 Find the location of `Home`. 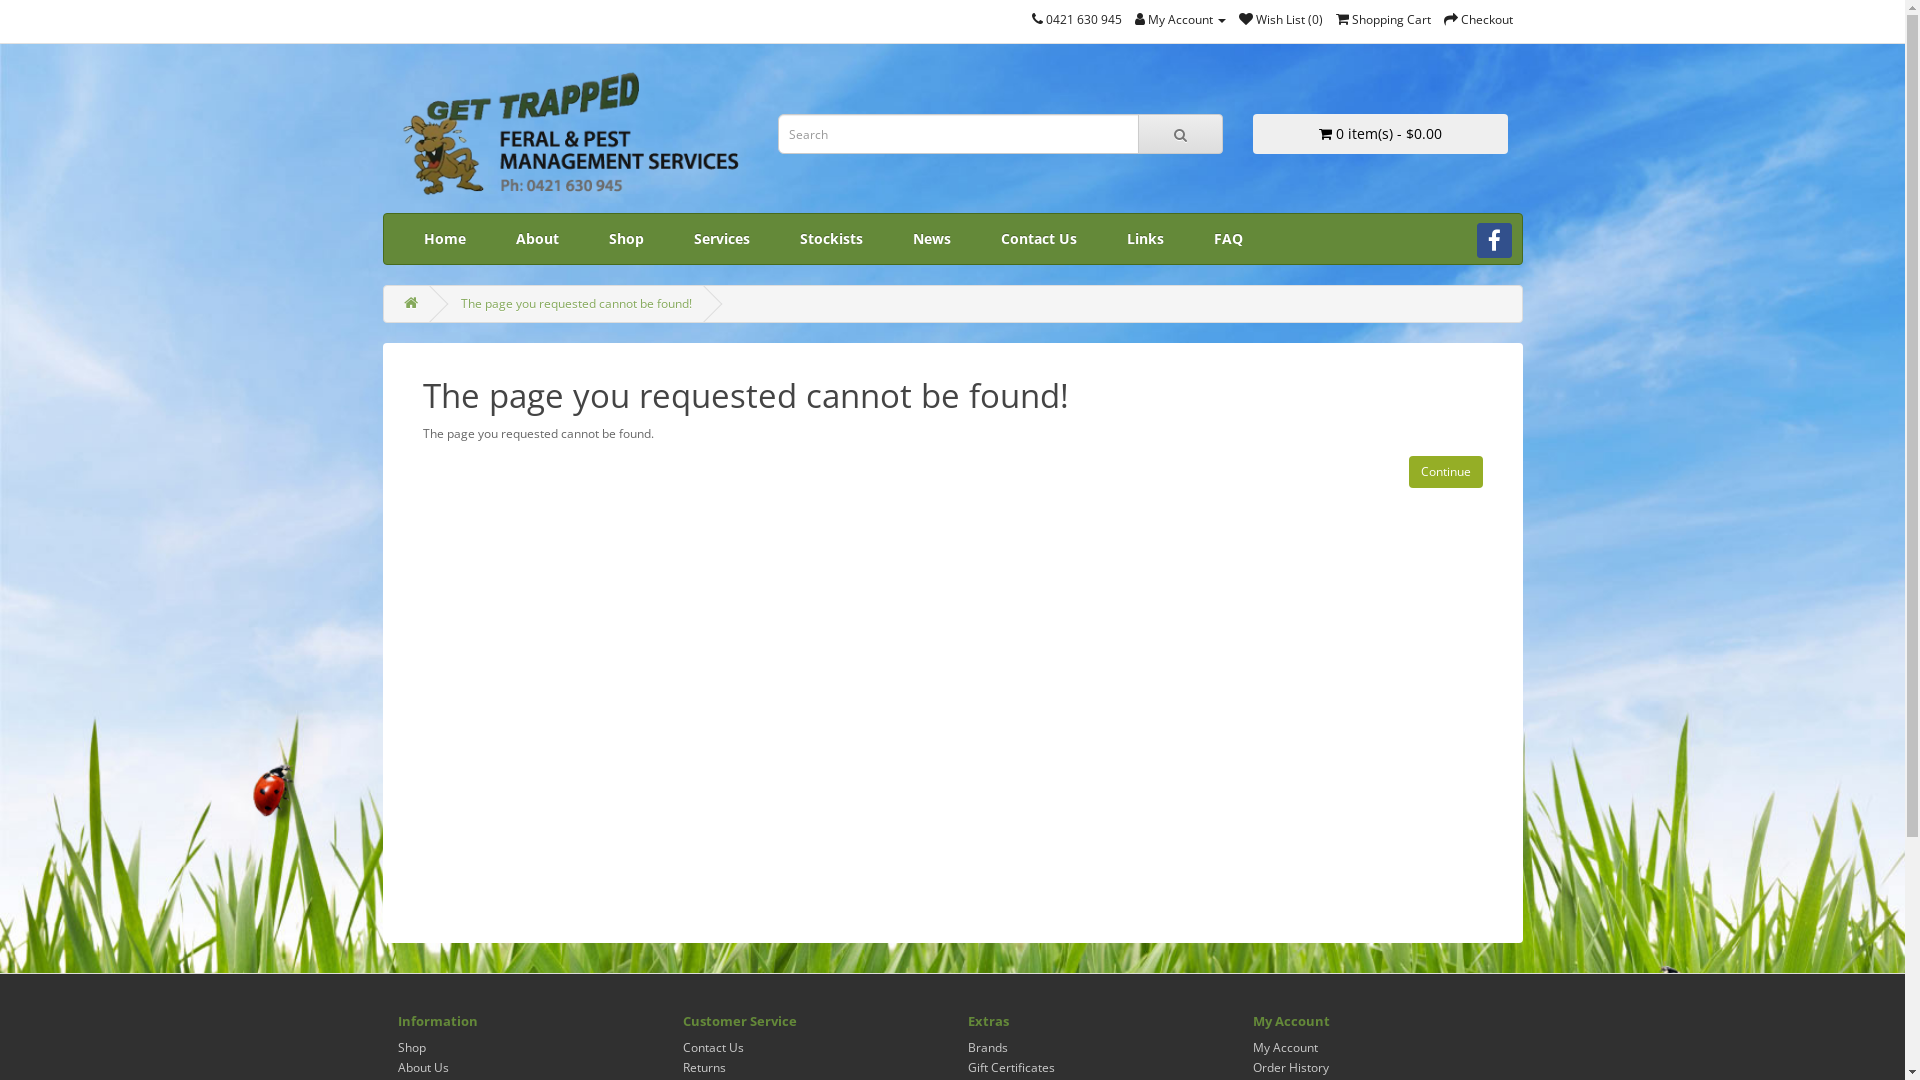

Home is located at coordinates (444, 239).